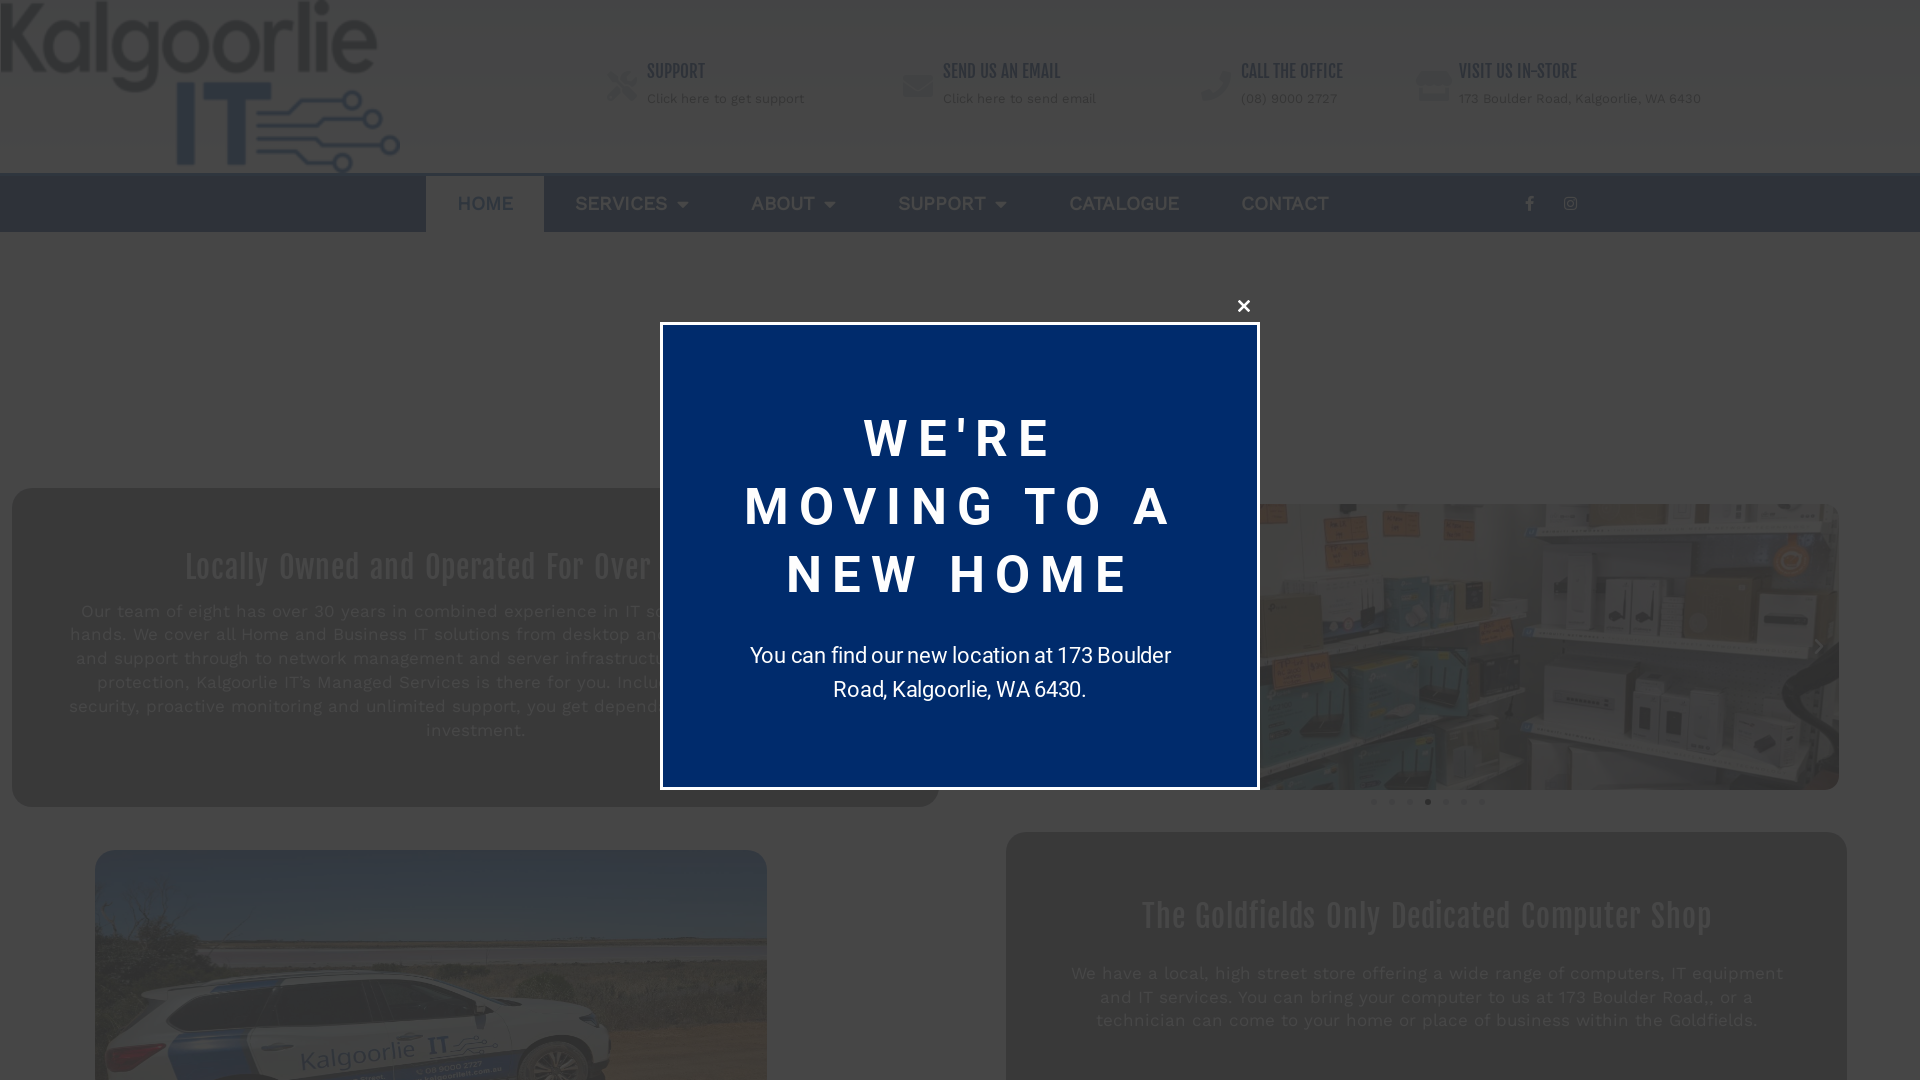  Describe the element at coordinates (794, 204) in the screenshot. I see `ABOUT` at that location.